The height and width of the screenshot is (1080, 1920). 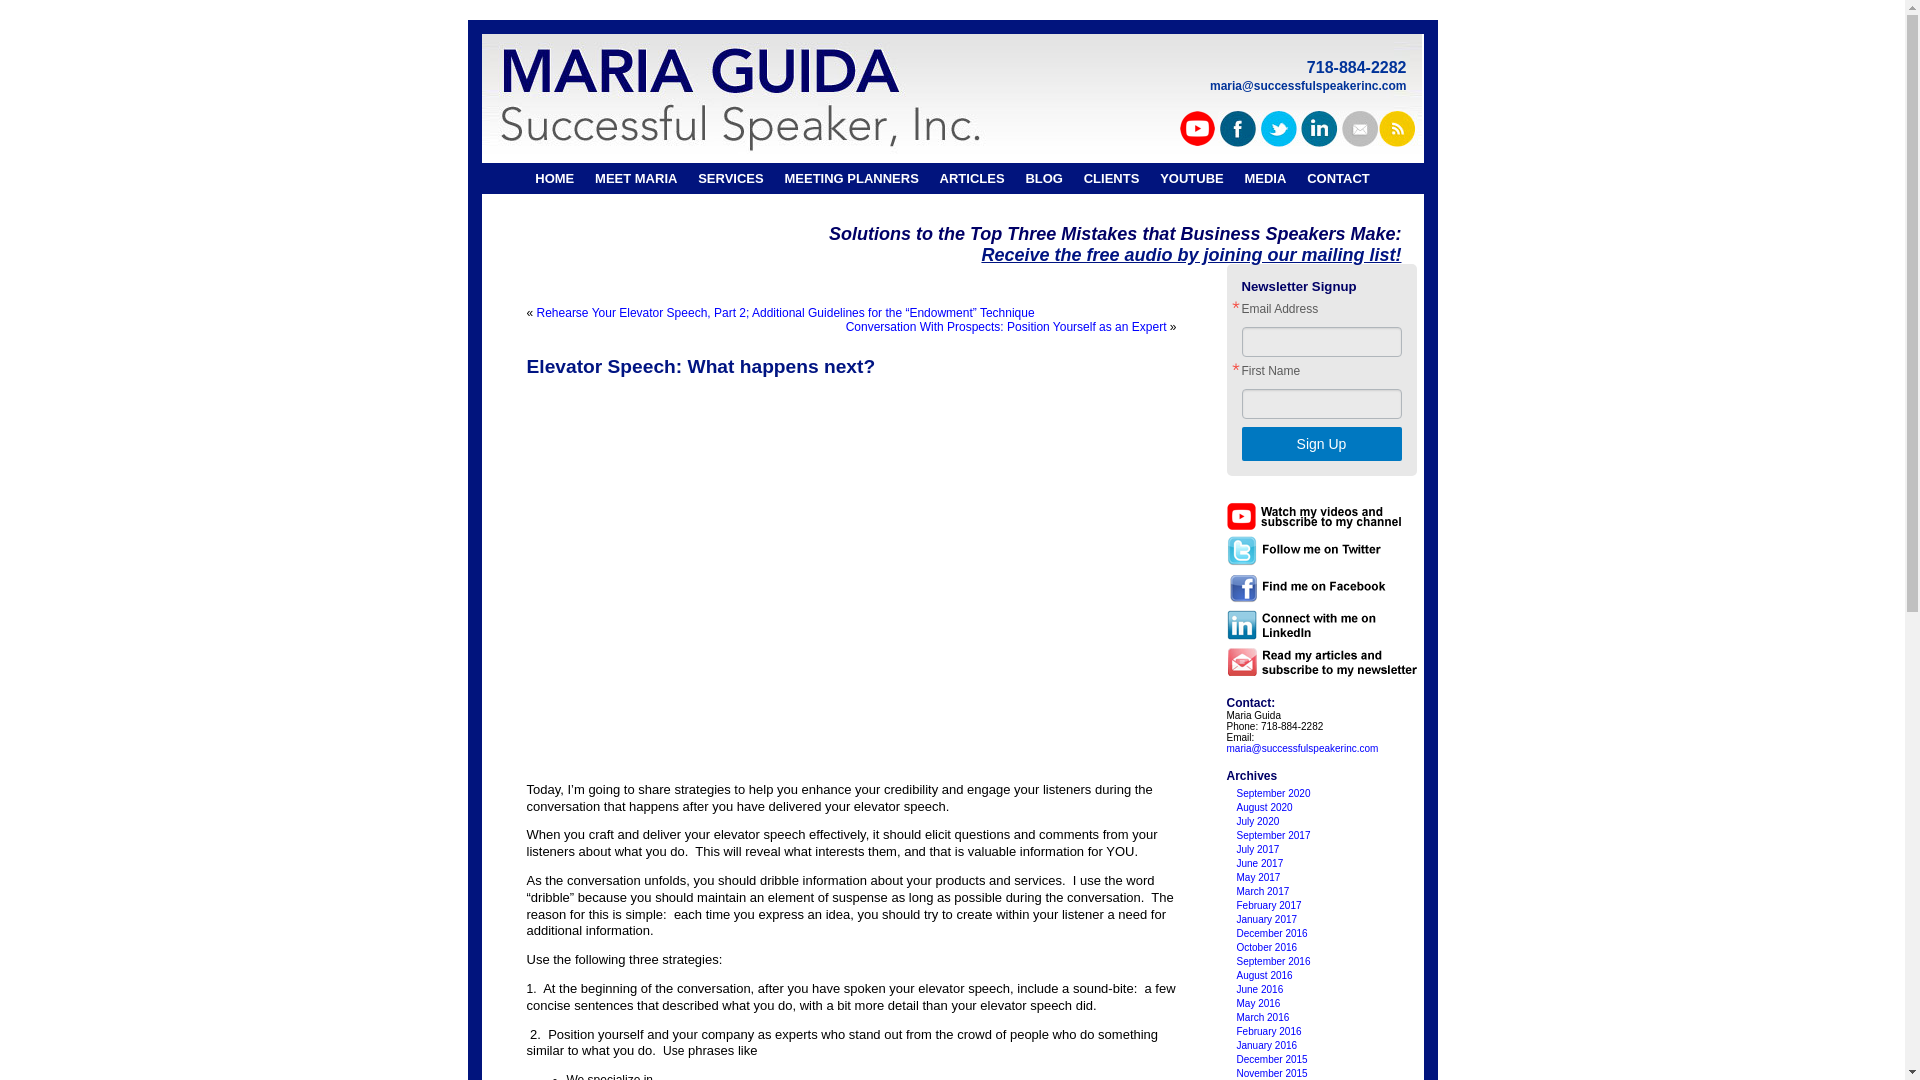 What do you see at coordinates (1043, 178) in the screenshot?
I see `BLOG` at bounding box center [1043, 178].